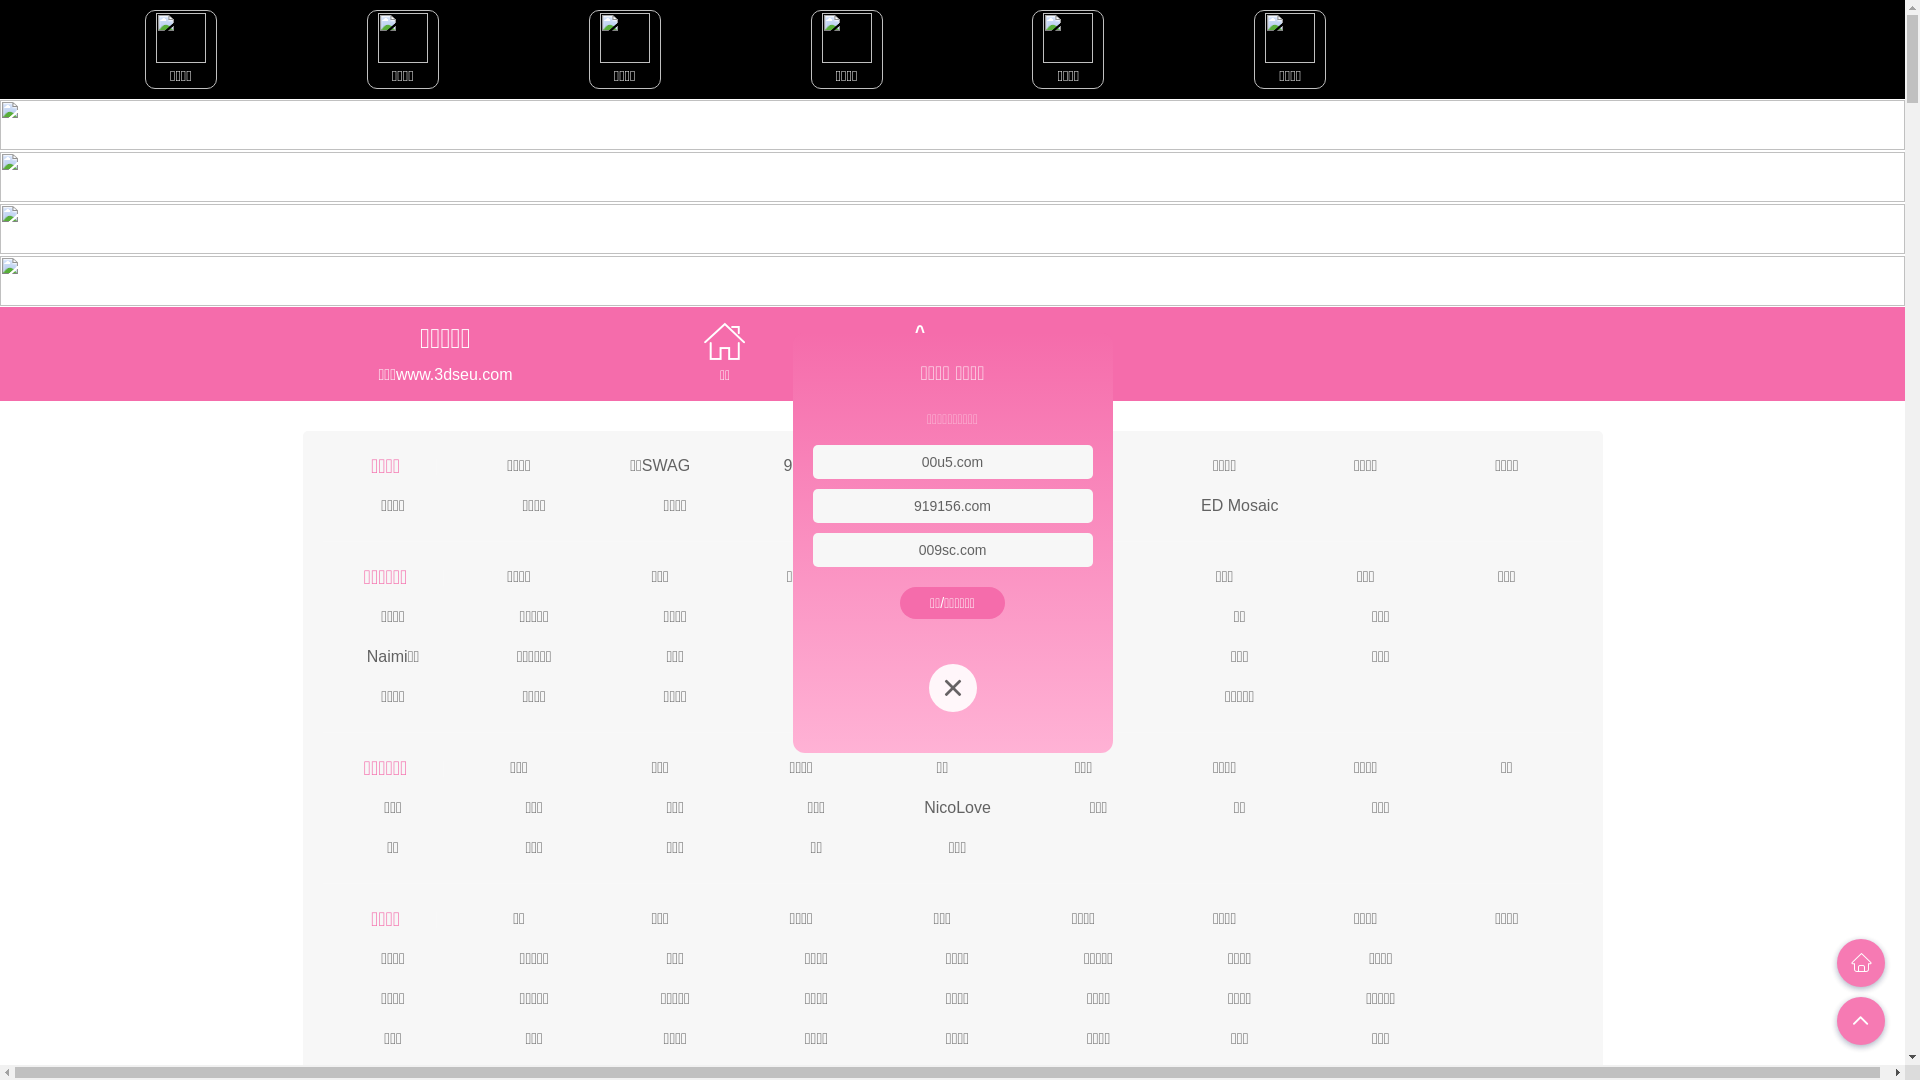 This screenshot has width=1920, height=1080. Describe the element at coordinates (952, 506) in the screenshot. I see `919156.com` at that location.